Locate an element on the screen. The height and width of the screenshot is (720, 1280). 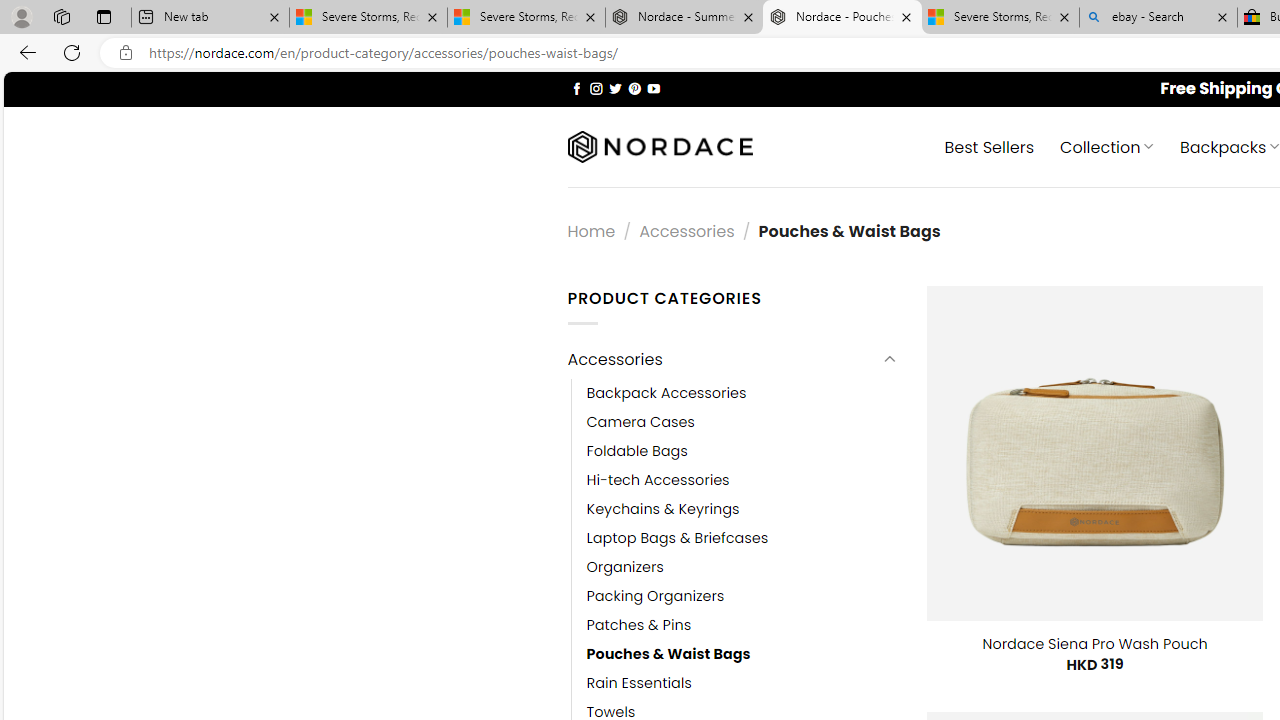
Accessories is located at coordinates (722, 360).